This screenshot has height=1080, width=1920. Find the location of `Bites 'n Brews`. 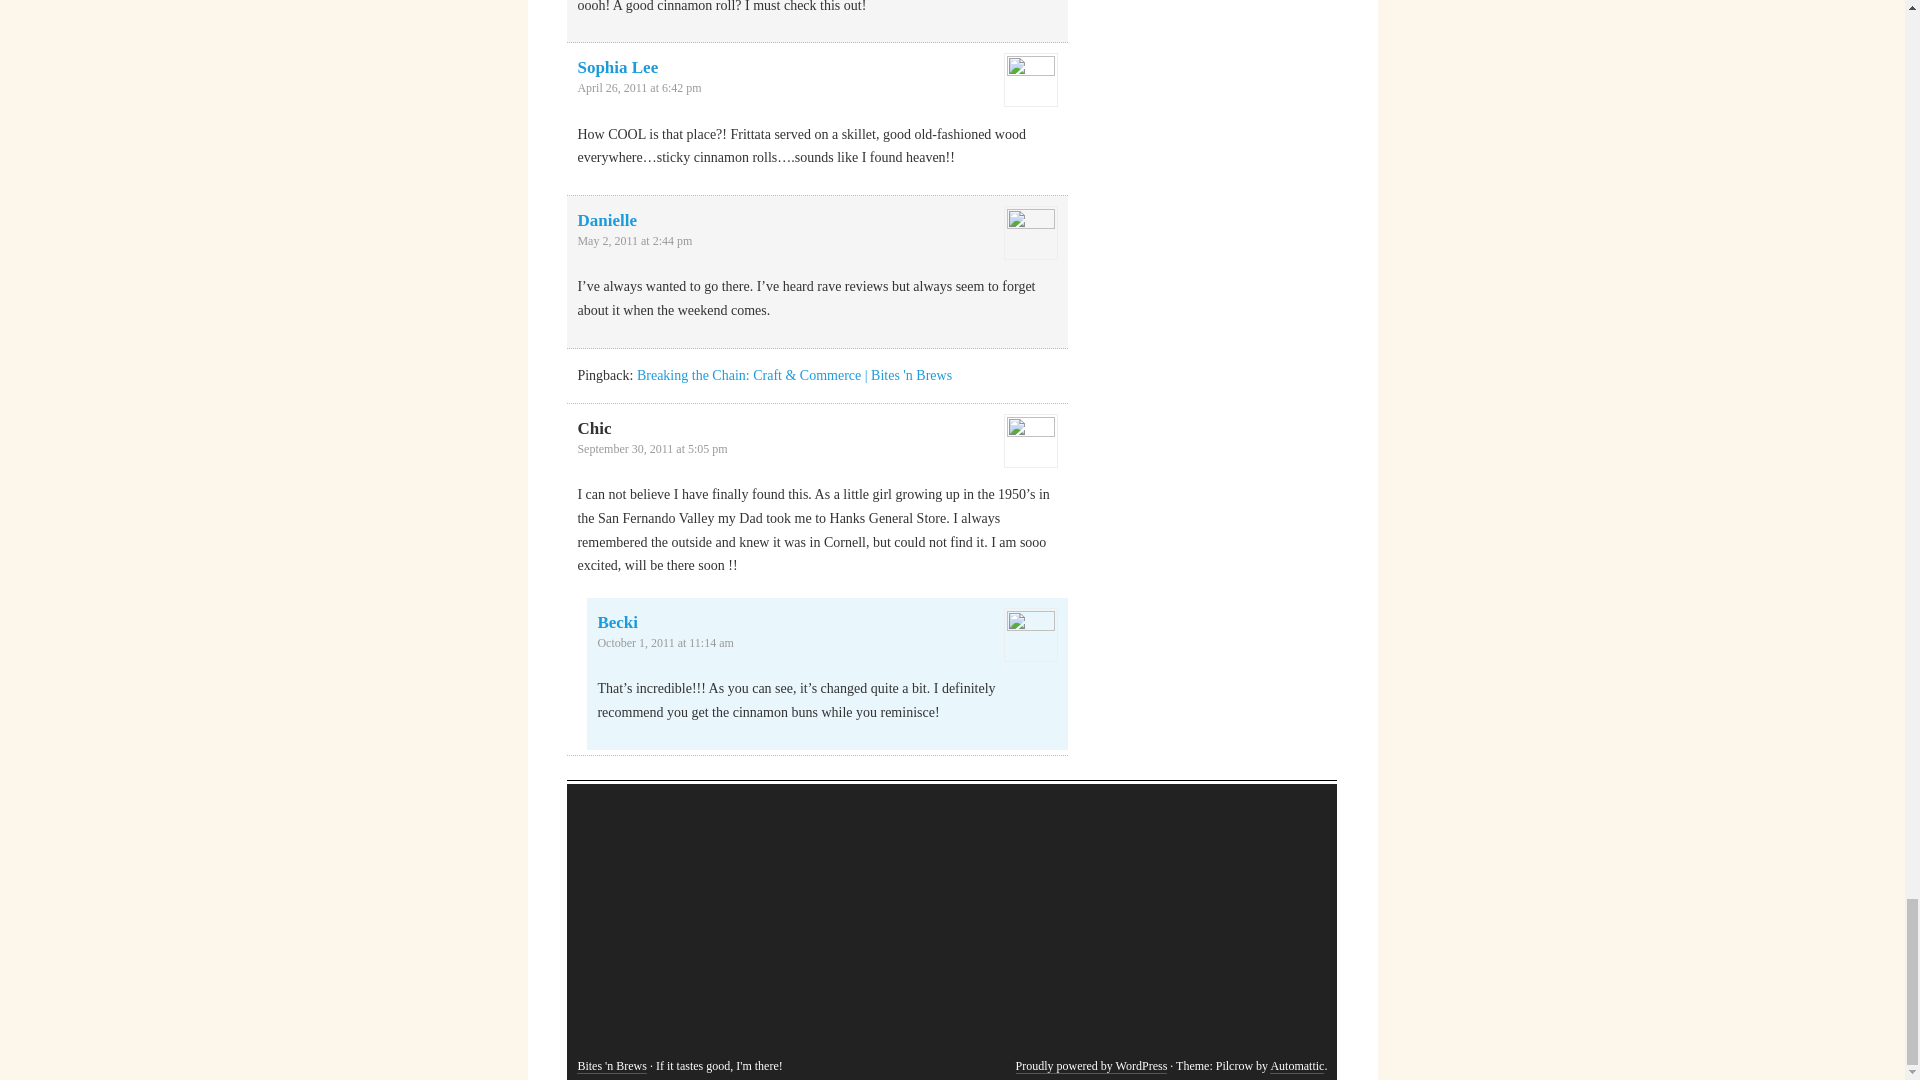

Bites 'n Brews is located at coordinates (612, 1066).